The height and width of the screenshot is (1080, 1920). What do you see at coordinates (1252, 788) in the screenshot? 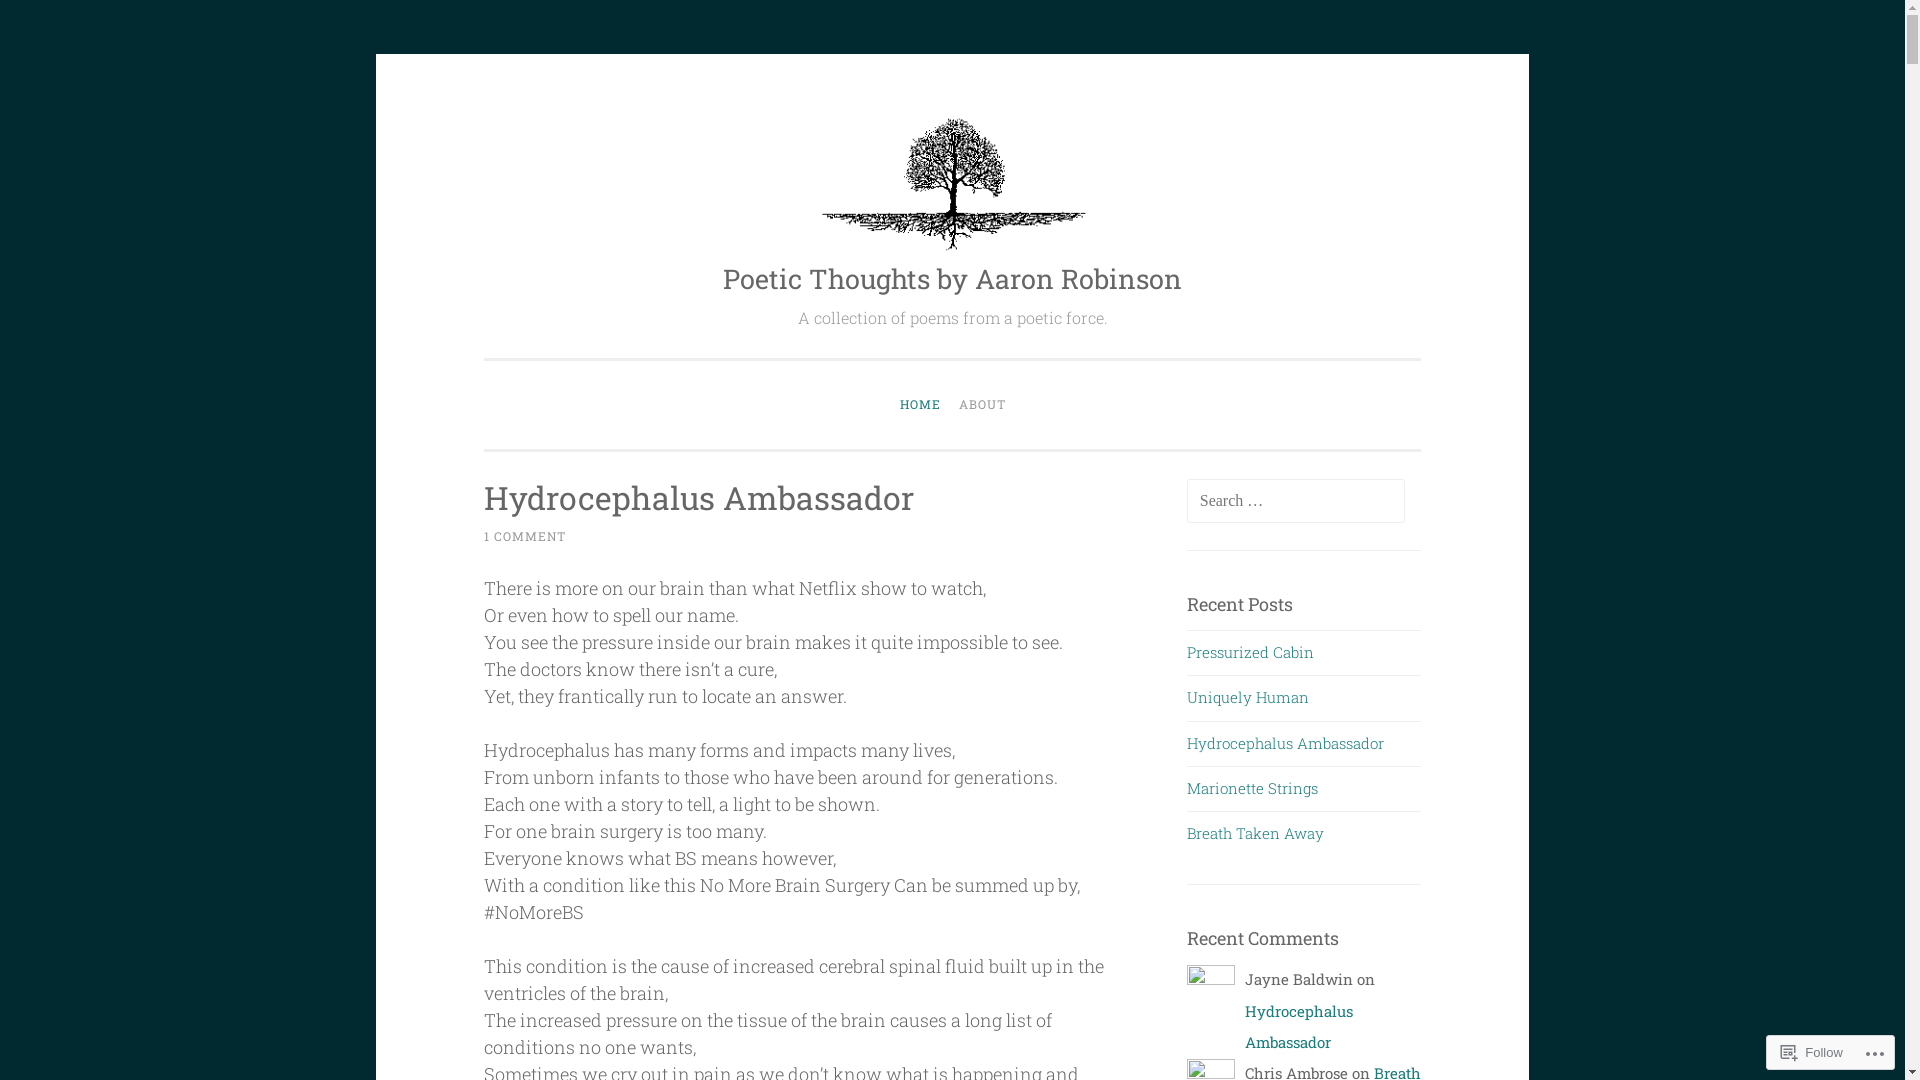
I see `Marionette Strings` at bounding box center [1252, 788].